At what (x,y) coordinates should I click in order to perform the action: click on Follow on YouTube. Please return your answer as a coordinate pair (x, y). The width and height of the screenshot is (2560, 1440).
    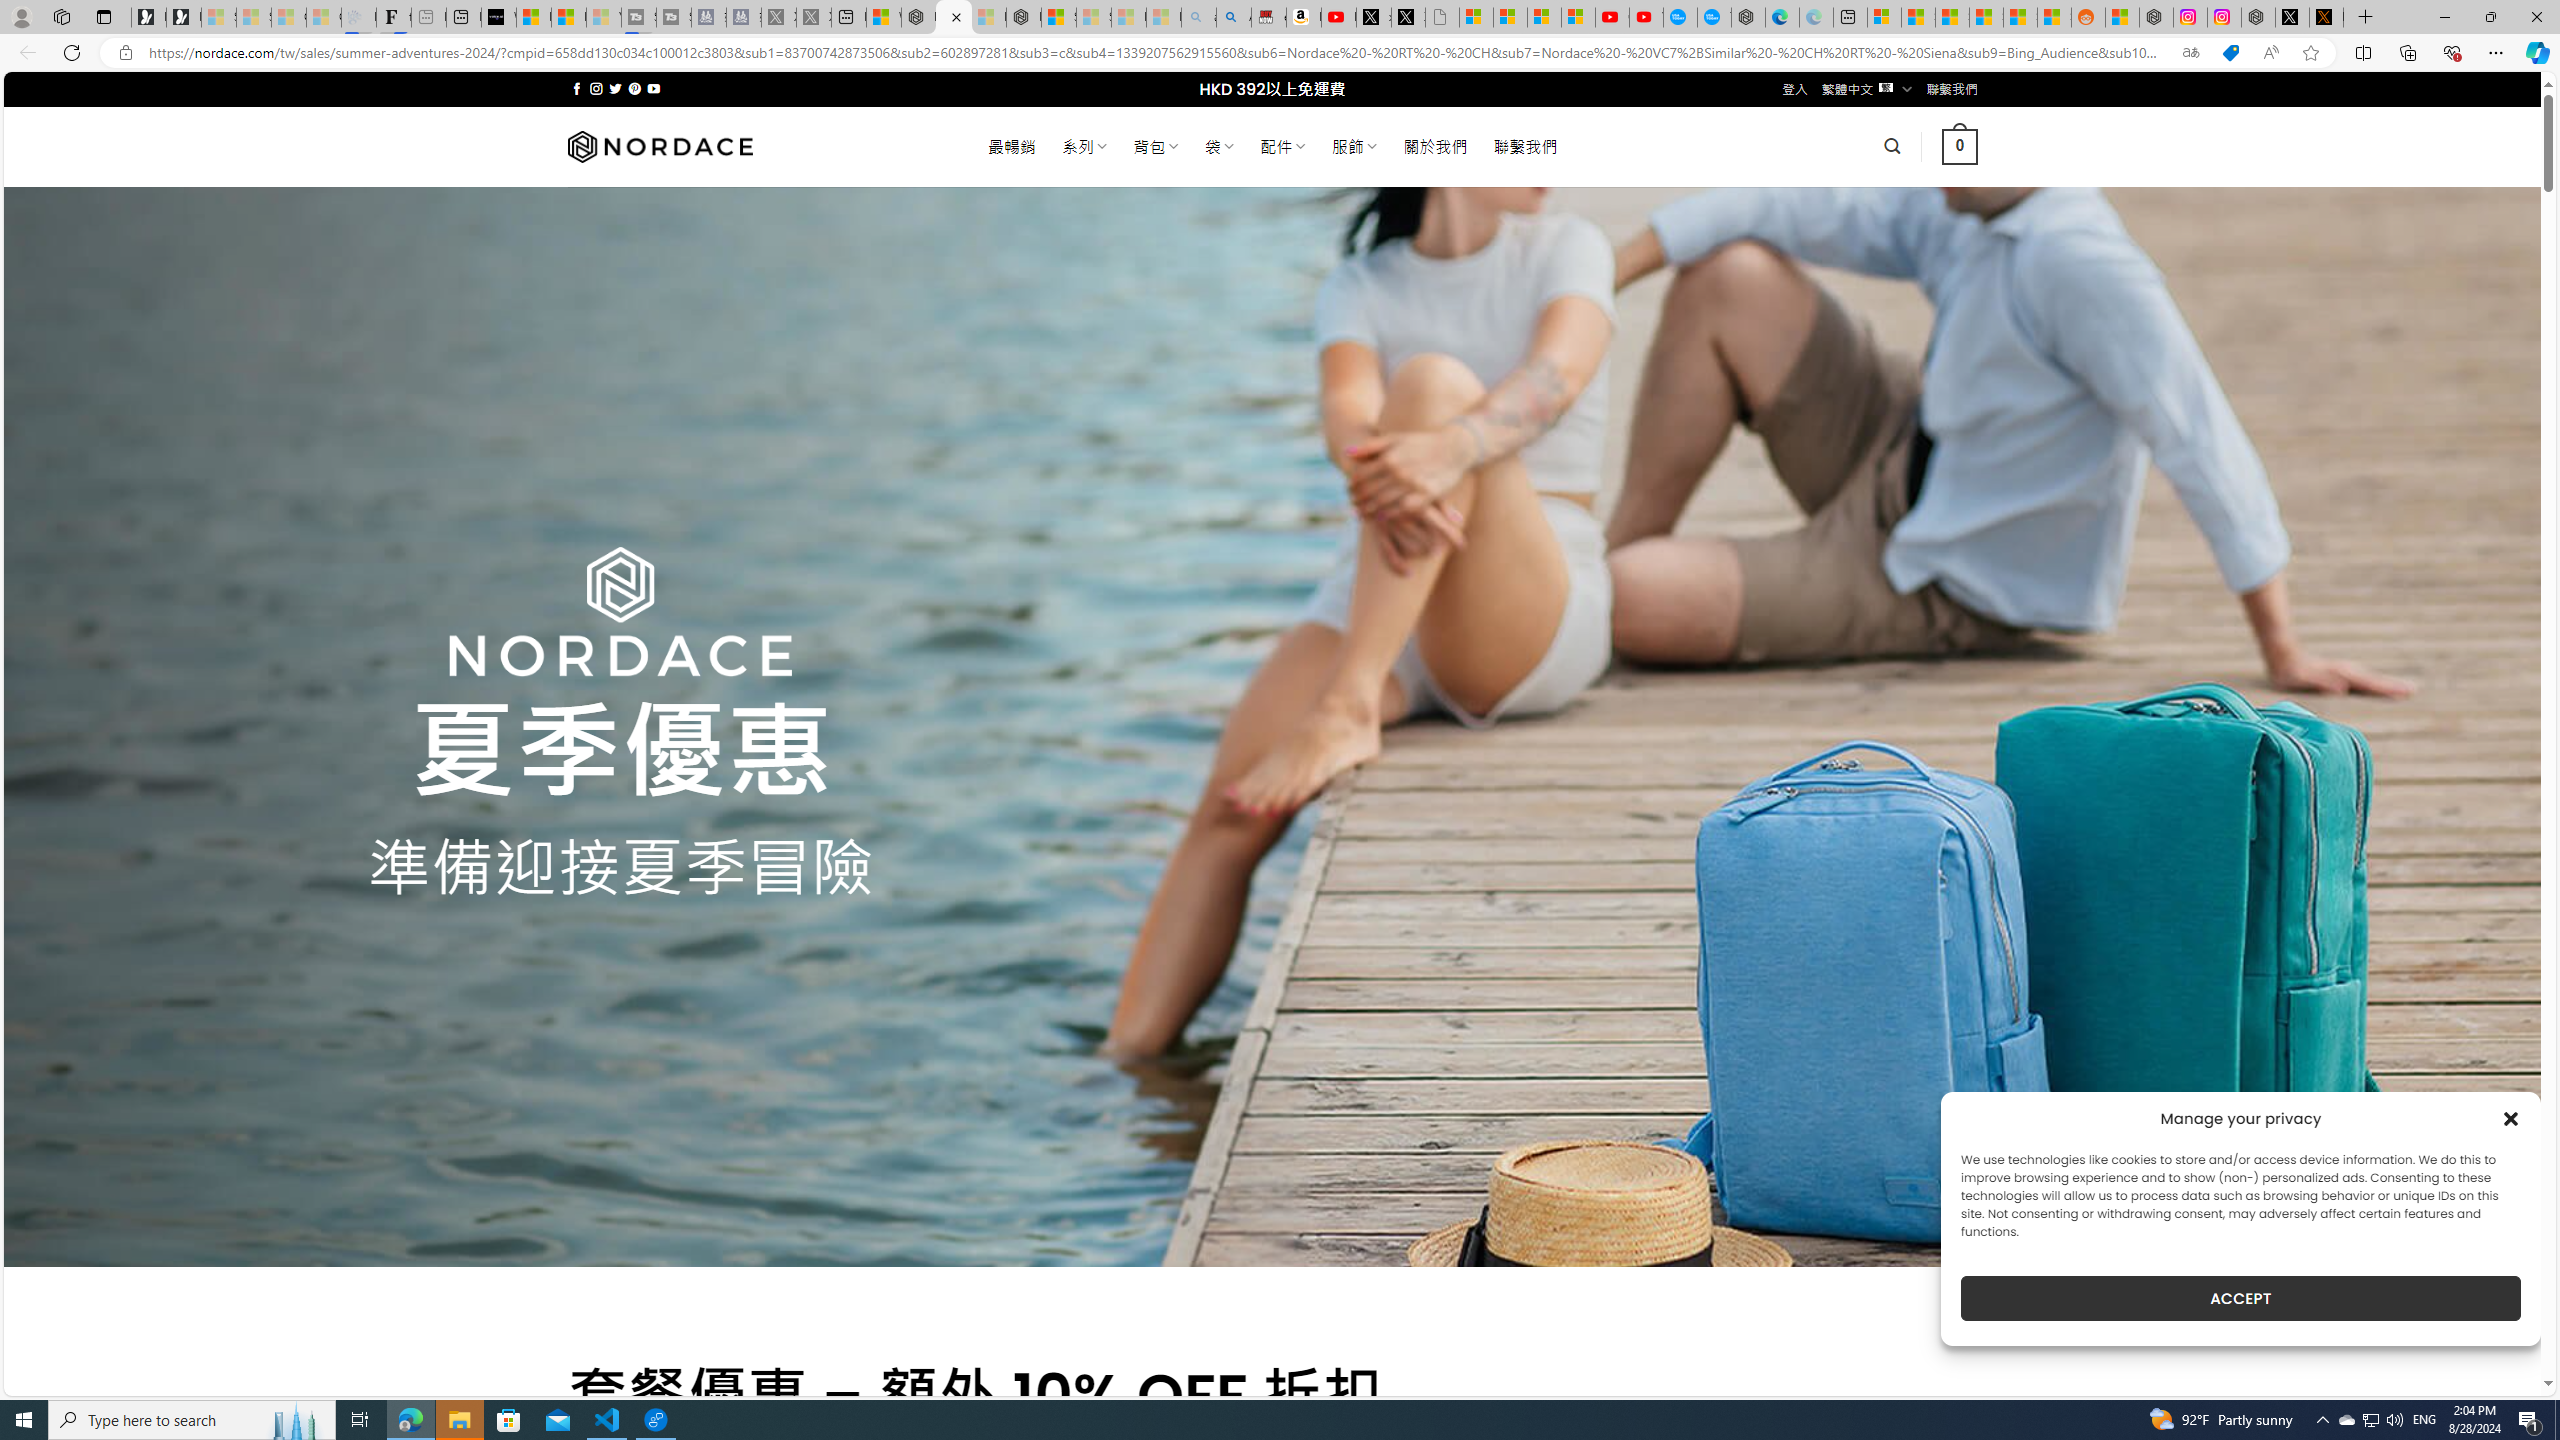
    Looking at the image, I should click on (654, 88).